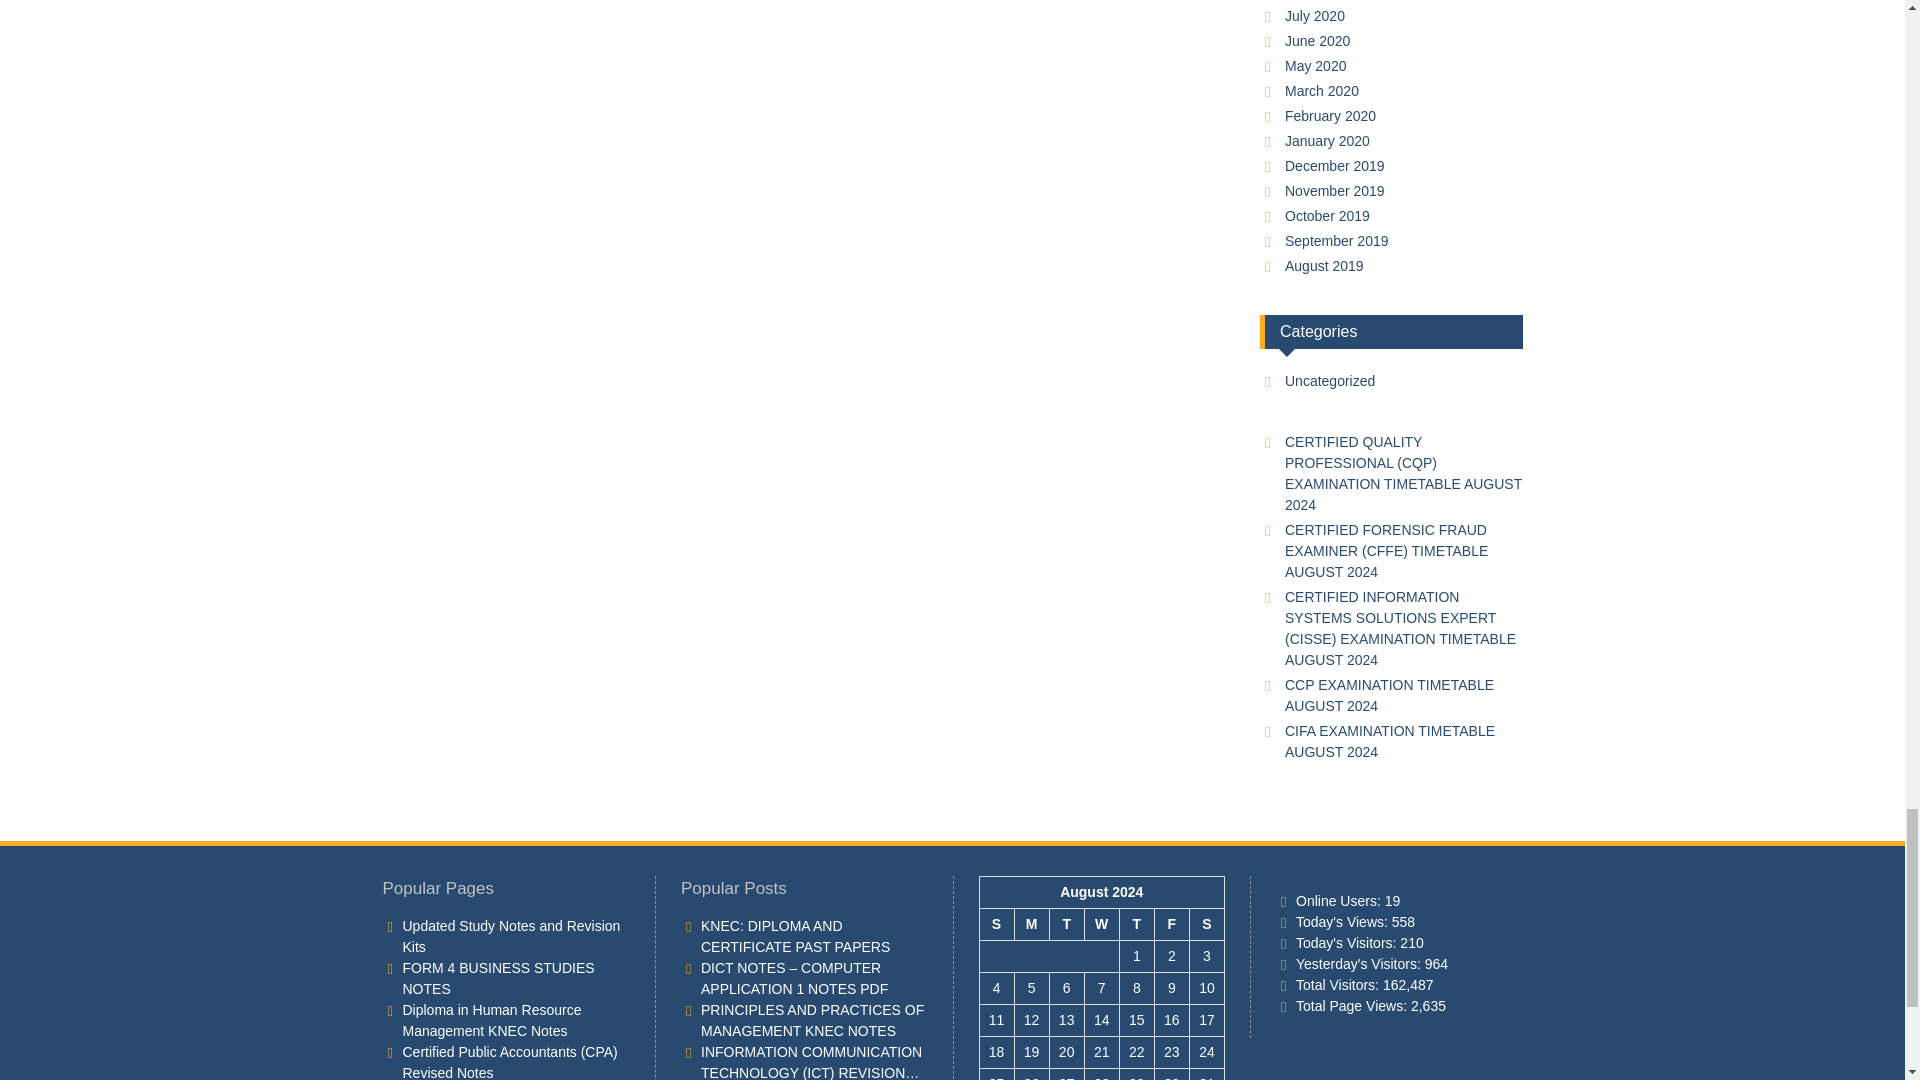 The height and width of the screenshot is (1080, 1920). What do you see at coordinates (1066, 924) in the screenshot?
I see `Tuesday` at bounding box center [1066, 924].